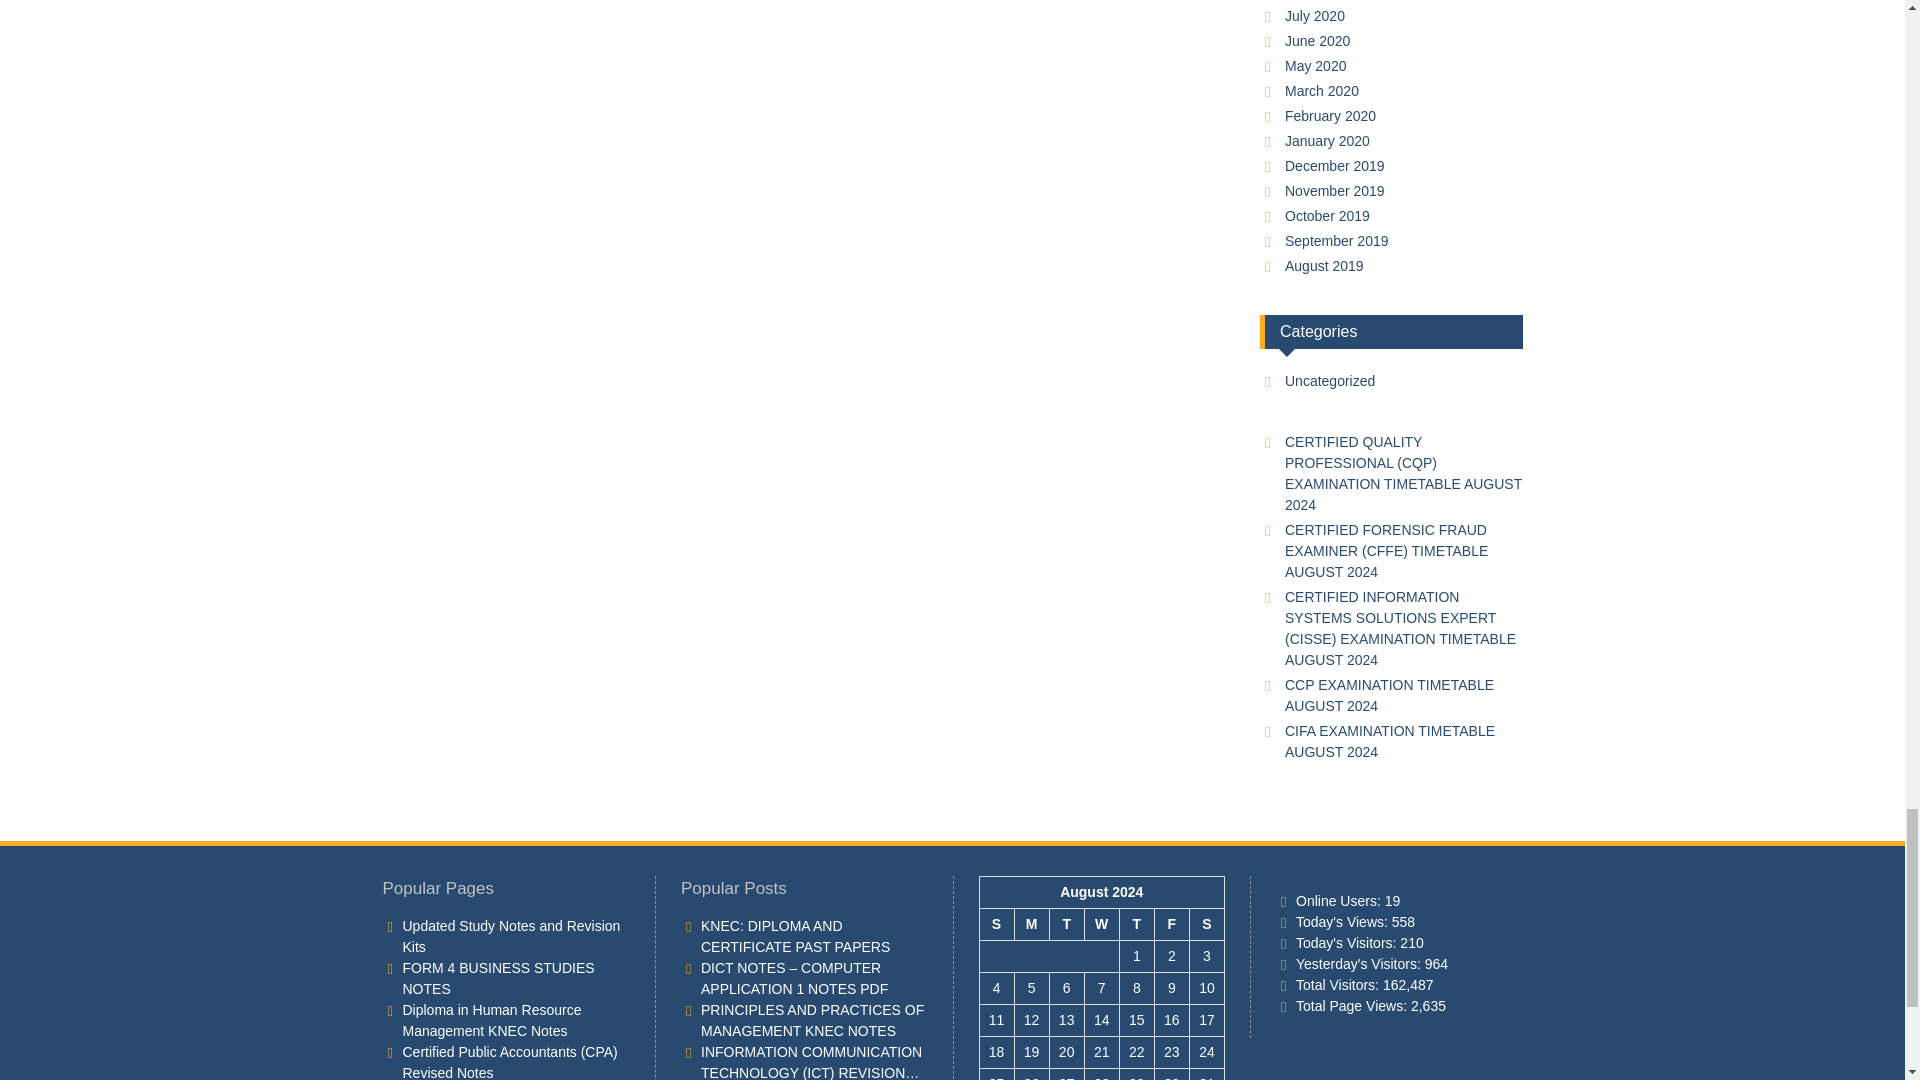 The height and width of the screenshot is (1080, 1920). What do you see at coordinates (1066, 924) in the screenshot?
I see `Tuesday` at bounding box center [1066, 924].